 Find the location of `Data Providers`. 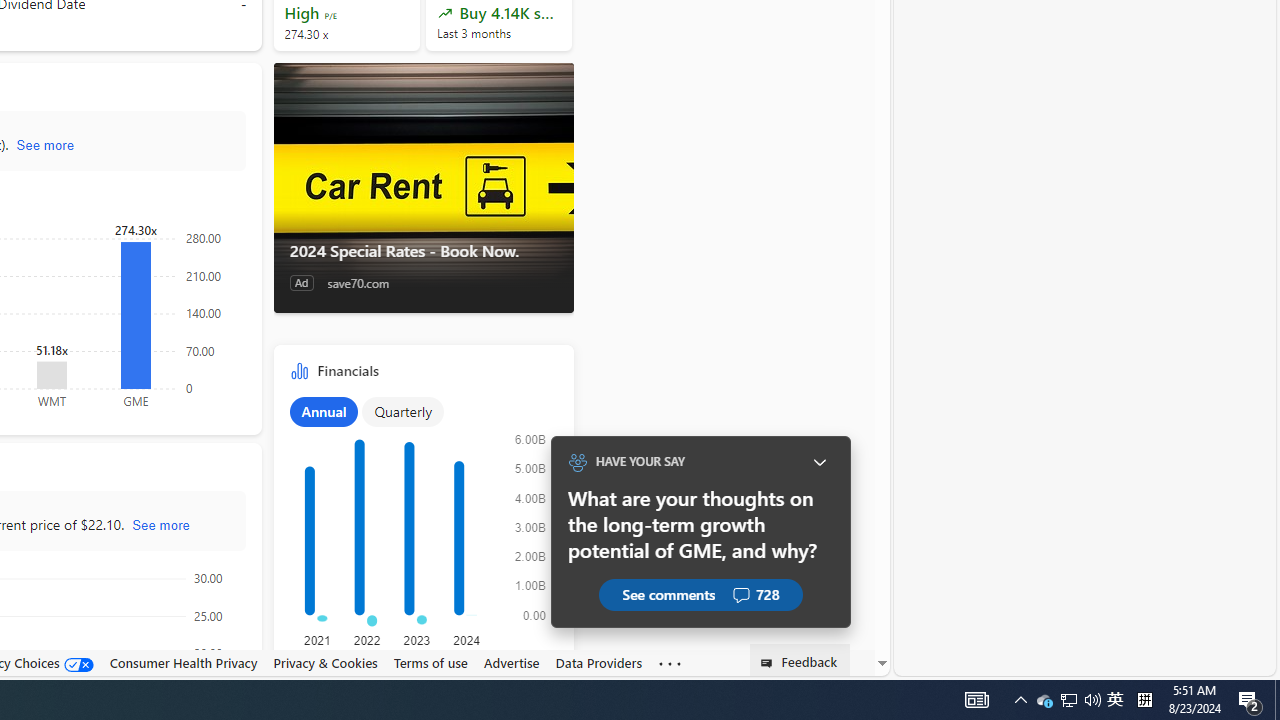

Data Providers is located at coordinates (598, 662).